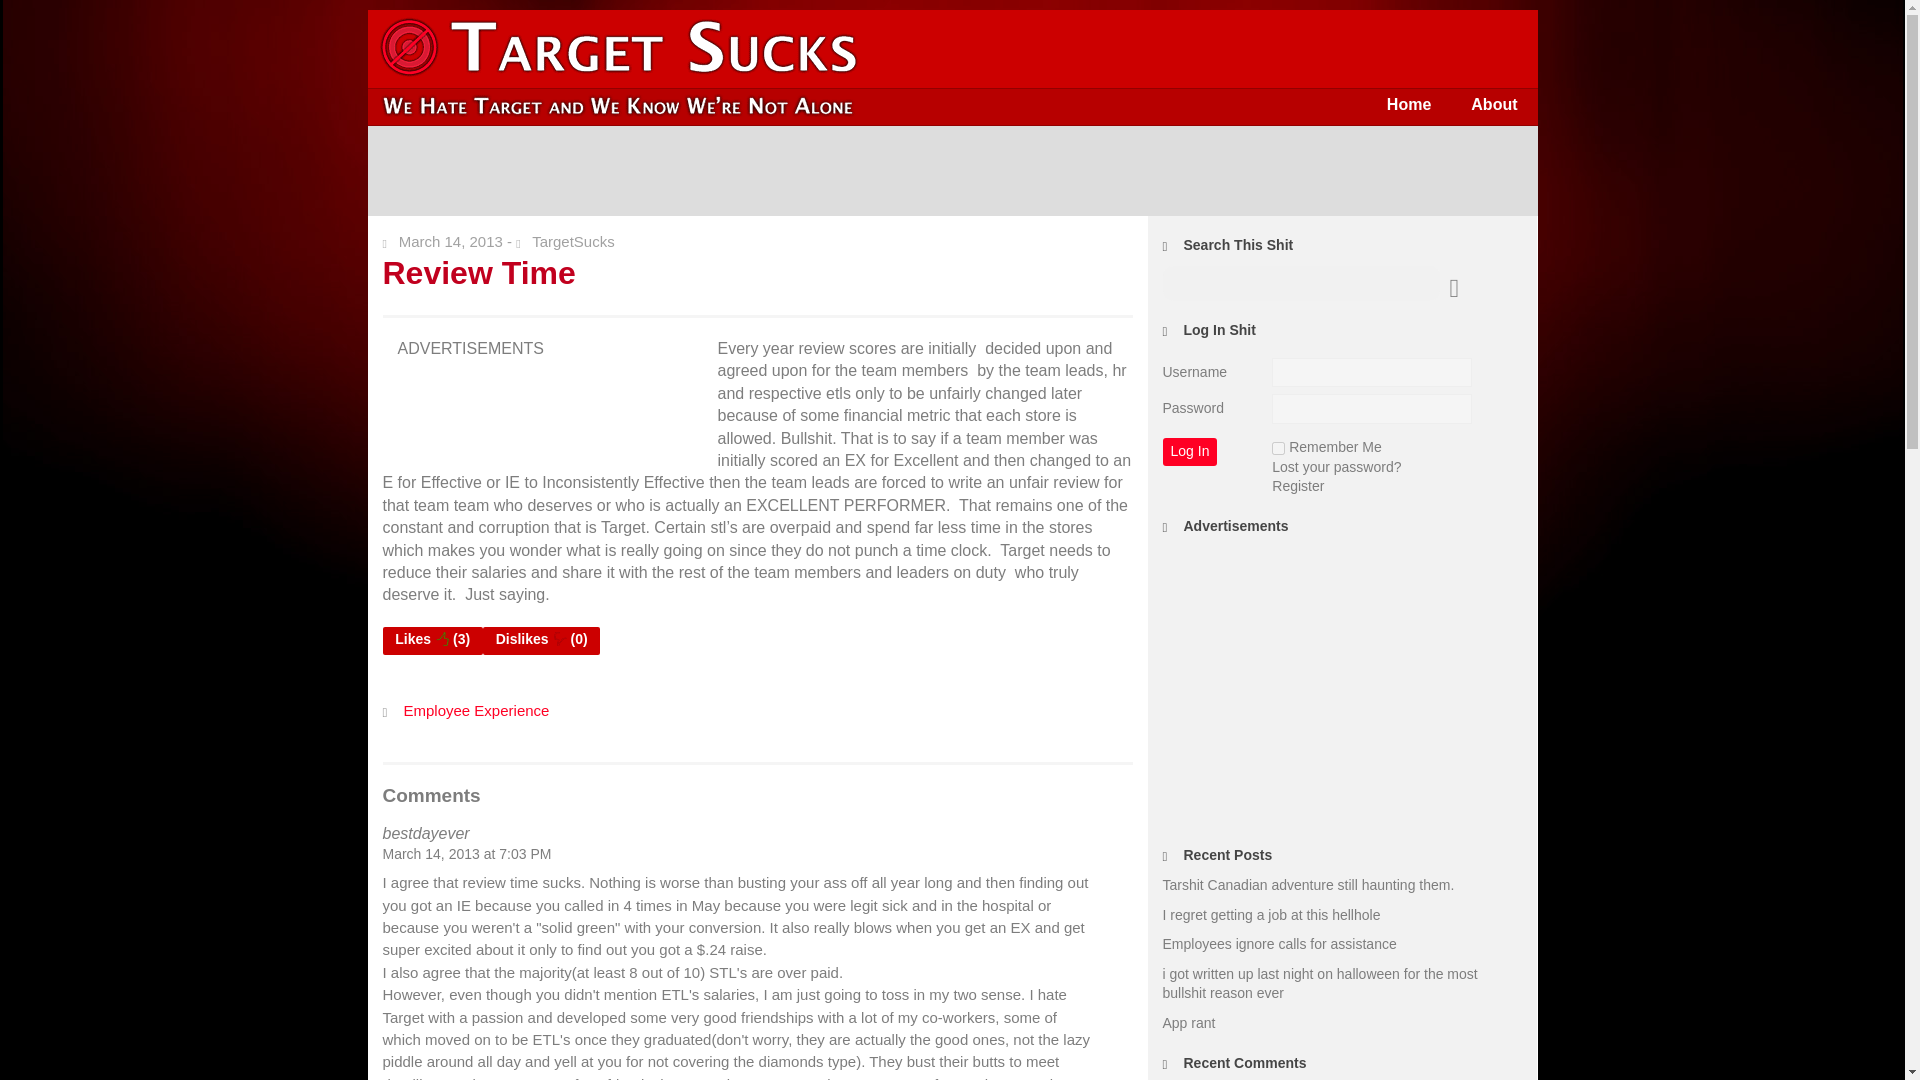 The width and height of the screenshot is (1920, 1080). Describe the element at coordinates (1408, 104) in the screenshot. I see `Home` at that location.